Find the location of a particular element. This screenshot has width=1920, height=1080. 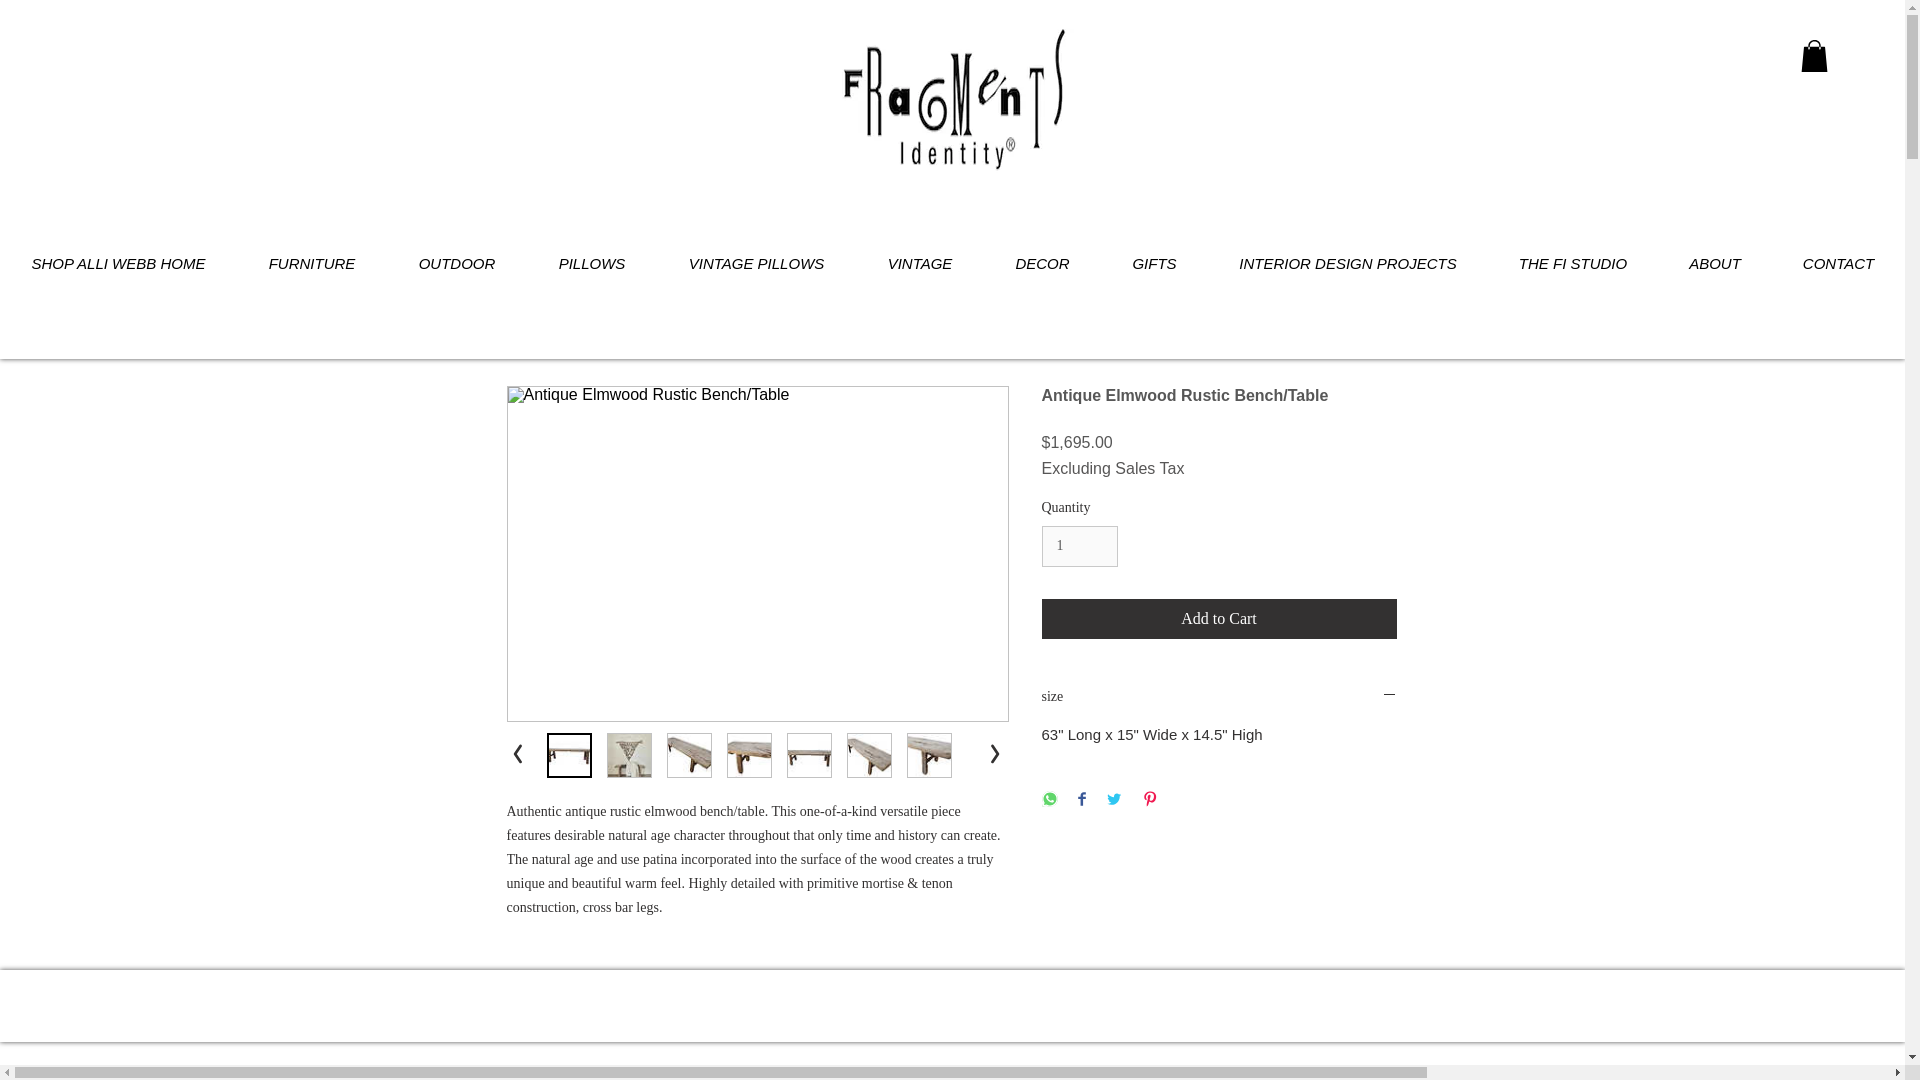

VINTAGE PILLOWS is located at coordinates (756, 264).